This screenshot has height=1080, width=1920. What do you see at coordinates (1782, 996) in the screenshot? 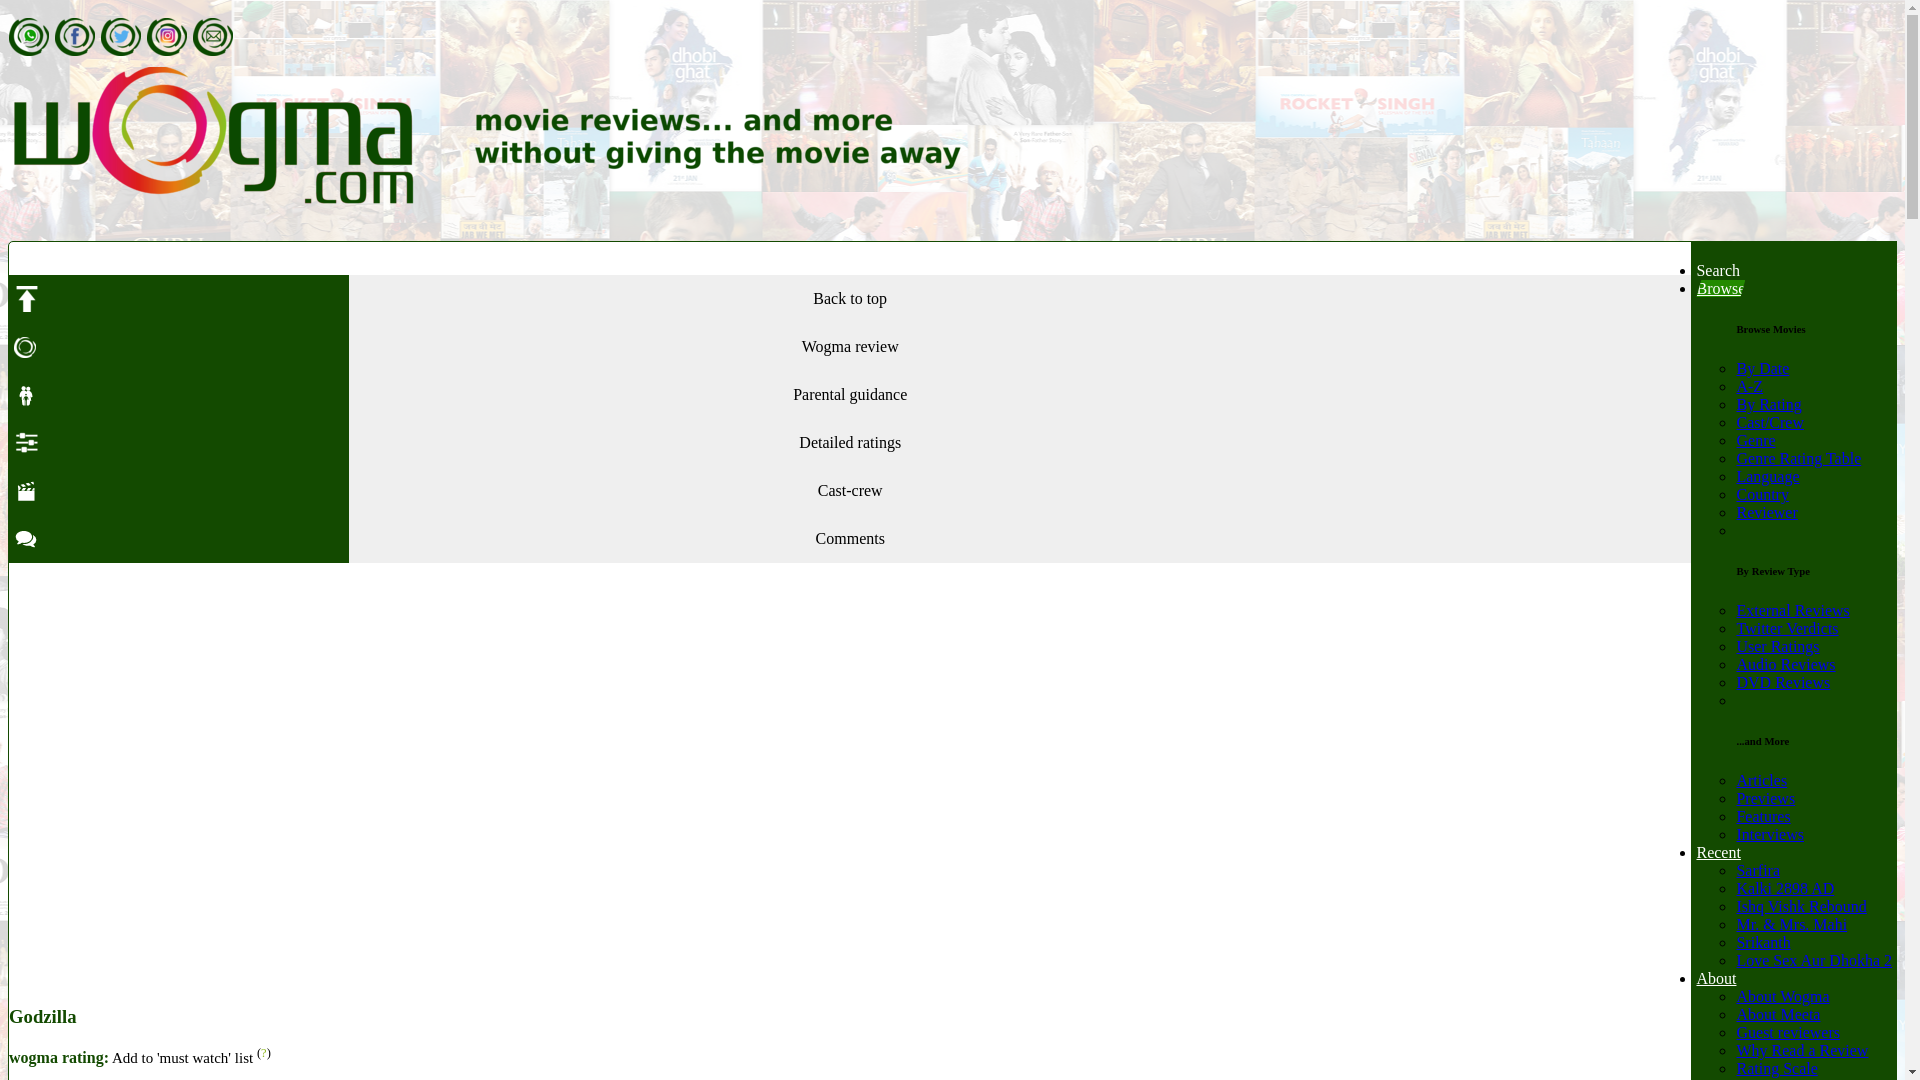
I see `About Wogma` at bounding box center [1782, 996].